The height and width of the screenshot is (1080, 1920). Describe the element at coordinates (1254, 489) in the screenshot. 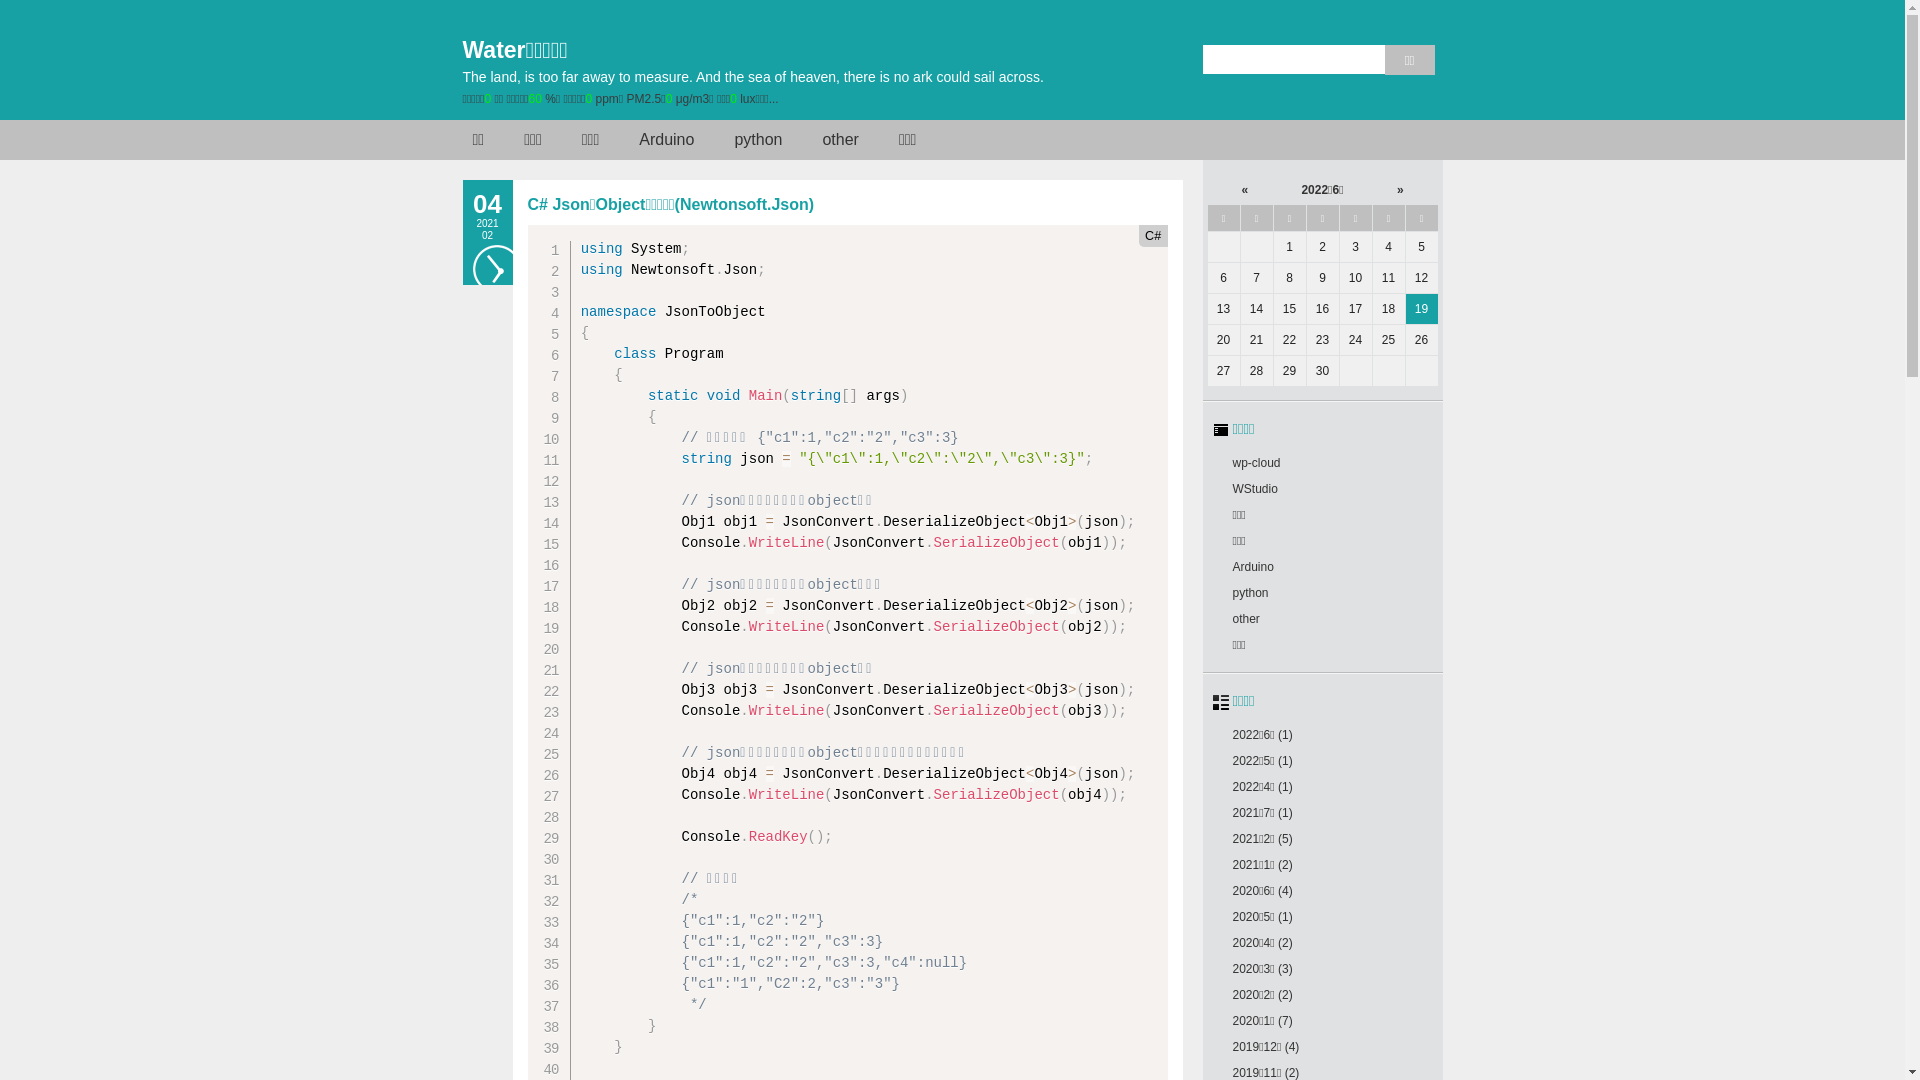

I see `WStudio` at that location.